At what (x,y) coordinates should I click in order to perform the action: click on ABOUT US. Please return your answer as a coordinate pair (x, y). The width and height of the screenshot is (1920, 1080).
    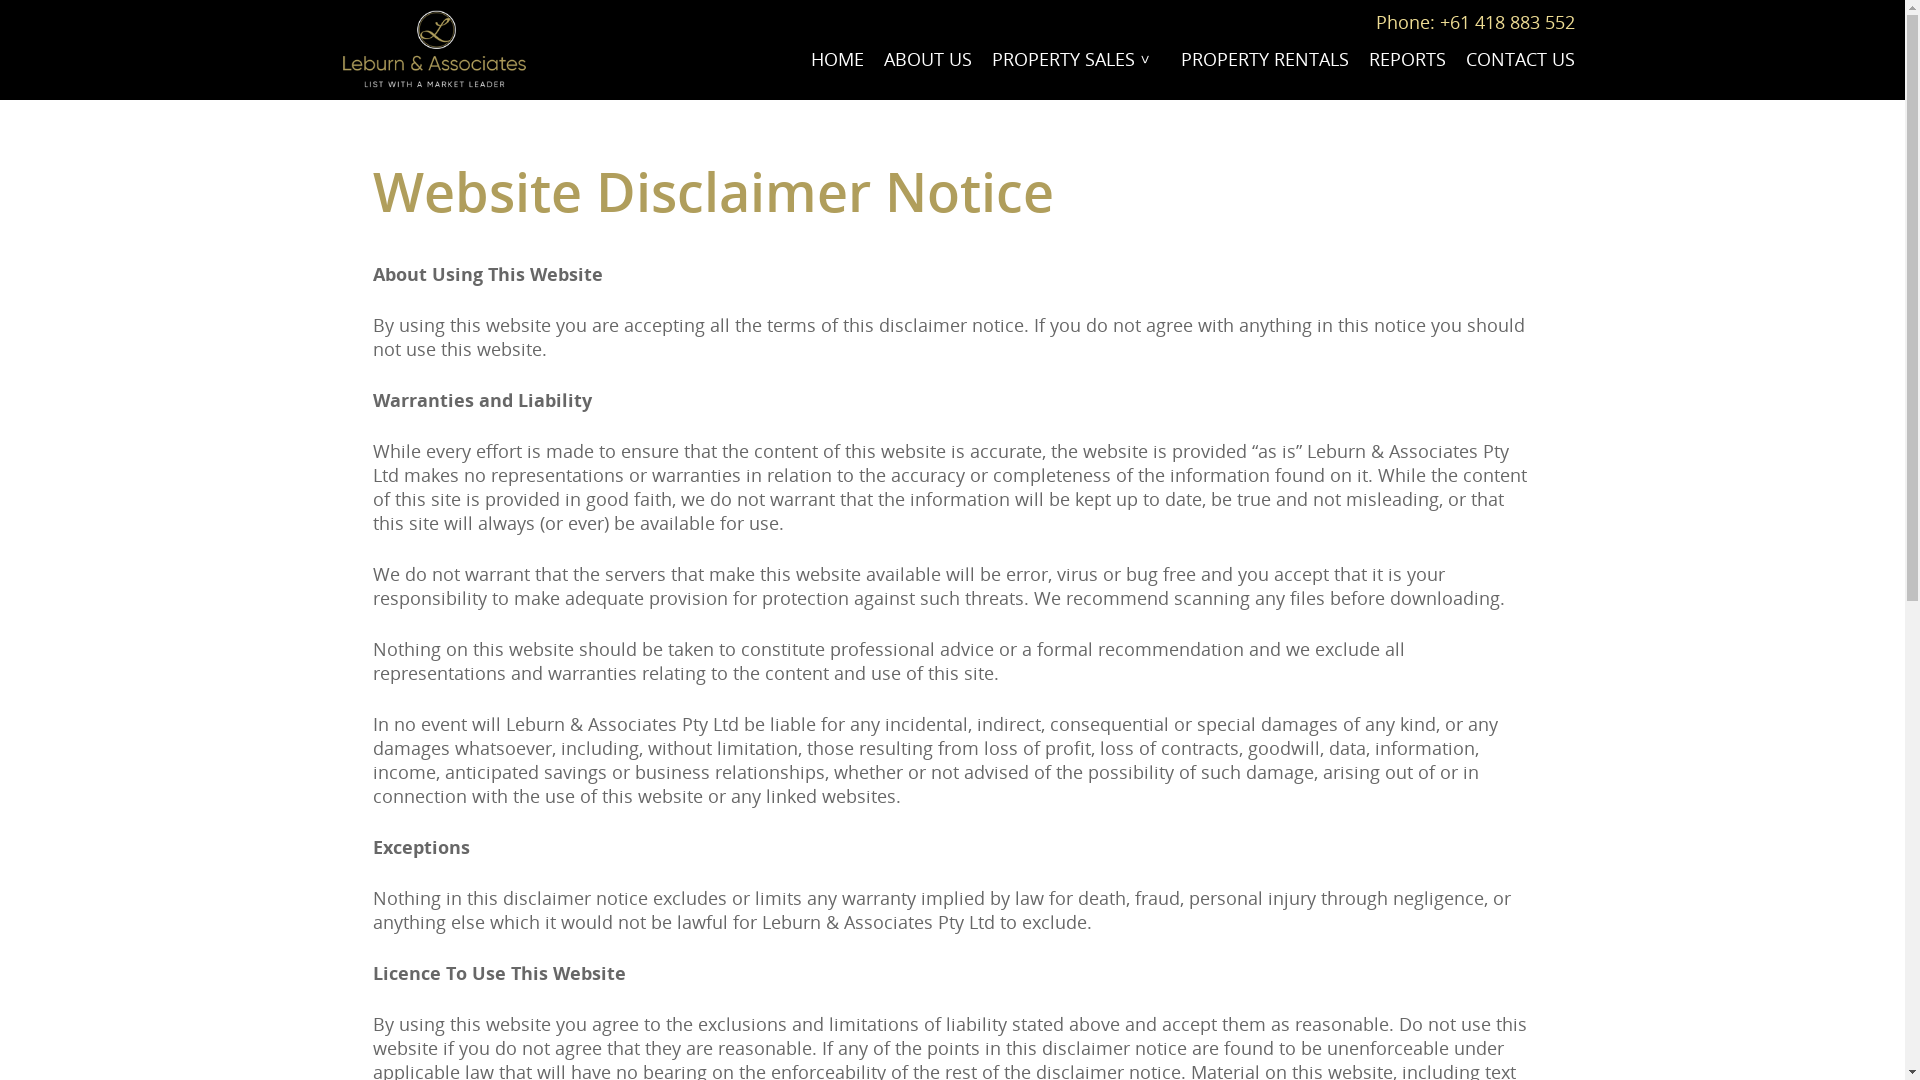
    Looking at the image, I should click on (928, 60).